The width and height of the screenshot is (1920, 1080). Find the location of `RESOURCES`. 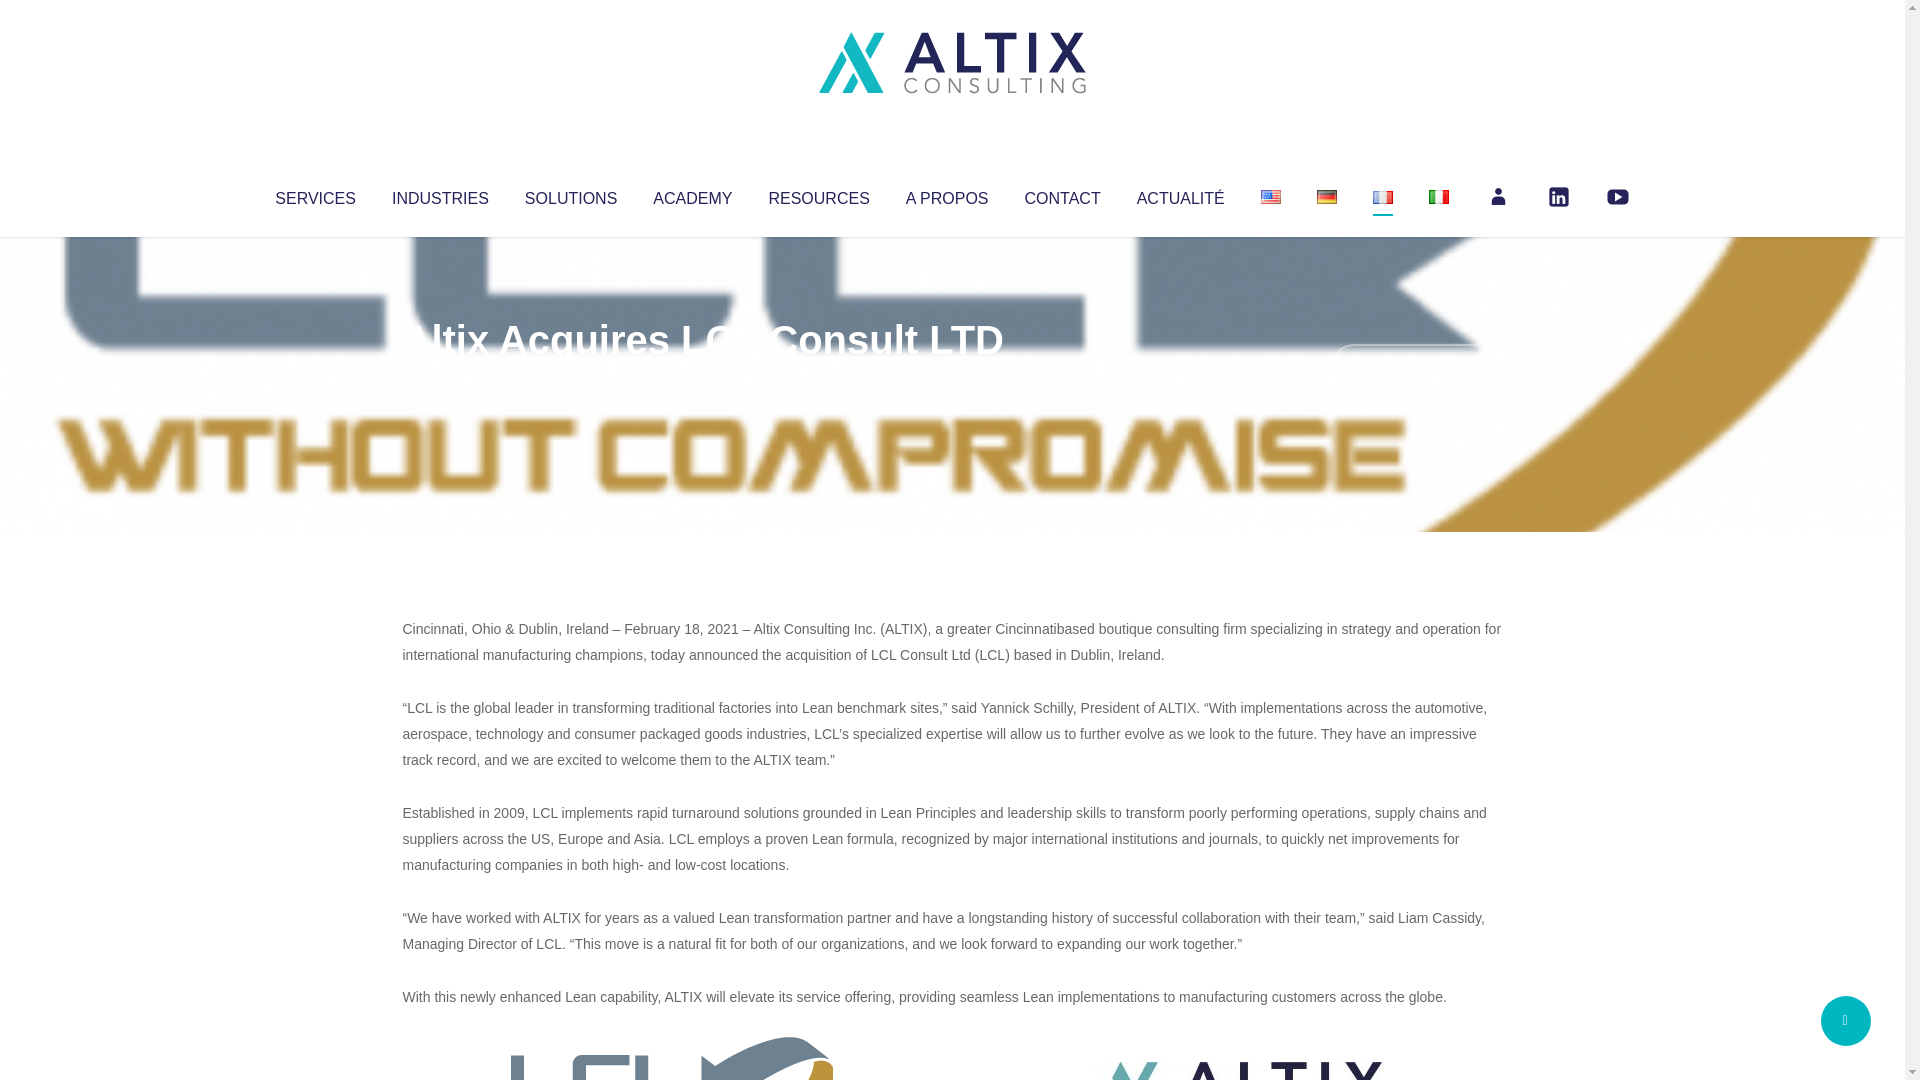

RESOURCES is located at coordinates (818, 194).